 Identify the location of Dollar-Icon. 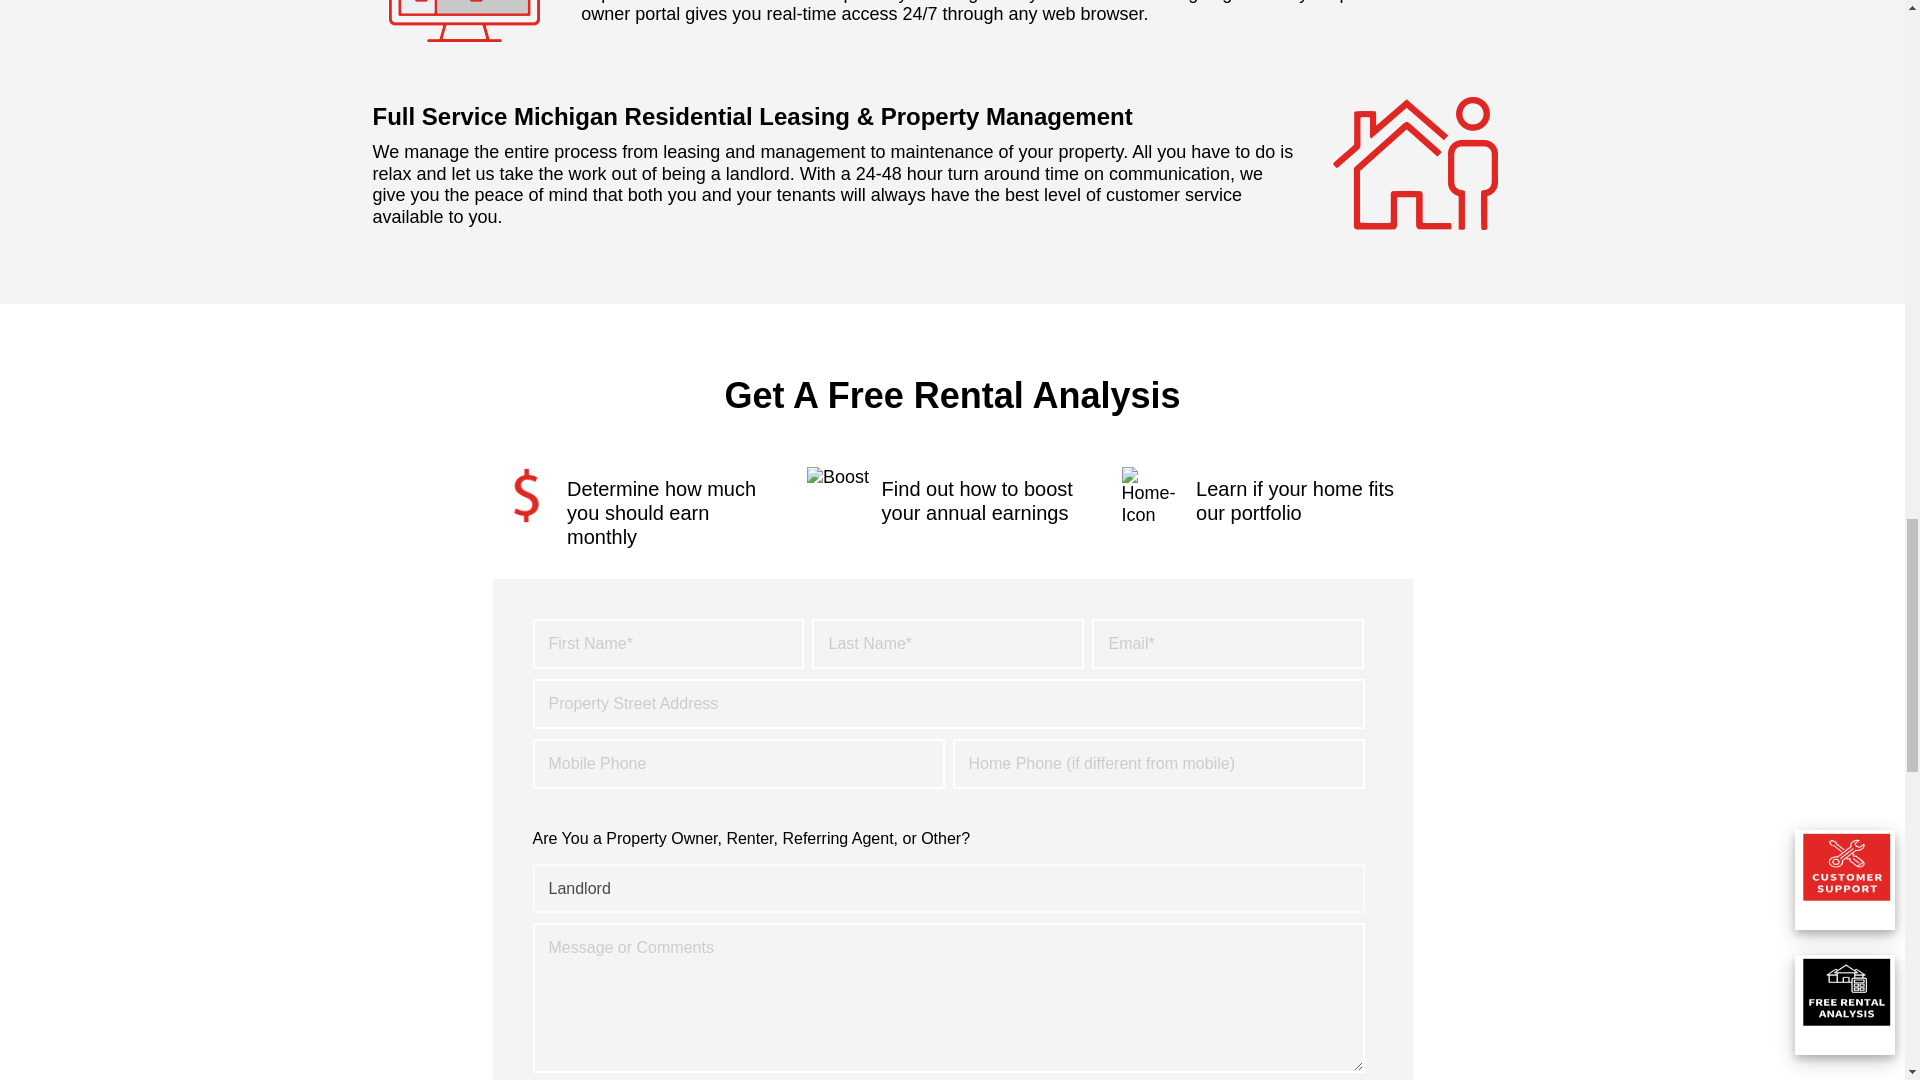
(524, 494).